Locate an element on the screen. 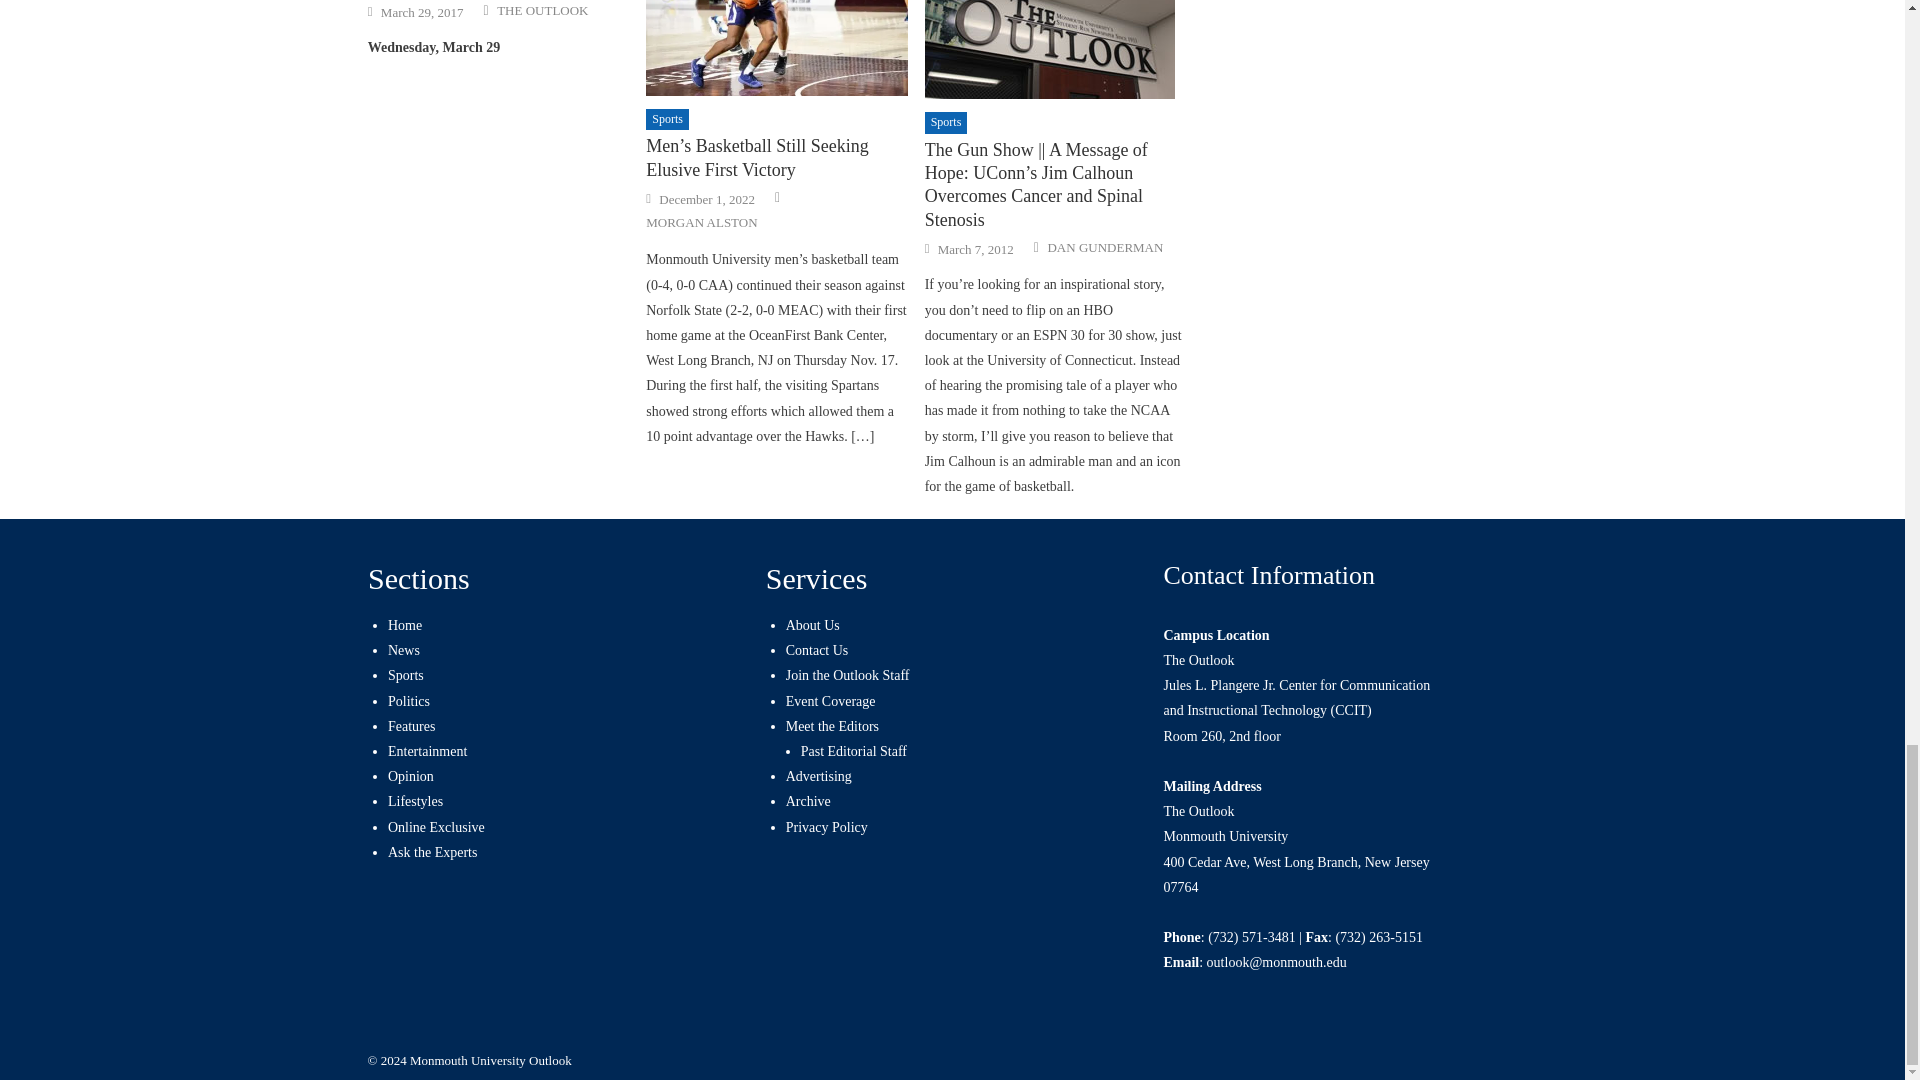 This screenshot has height=1080, width=1920. Posts by THE OUTLOOK is located at coordinates (542, 11).